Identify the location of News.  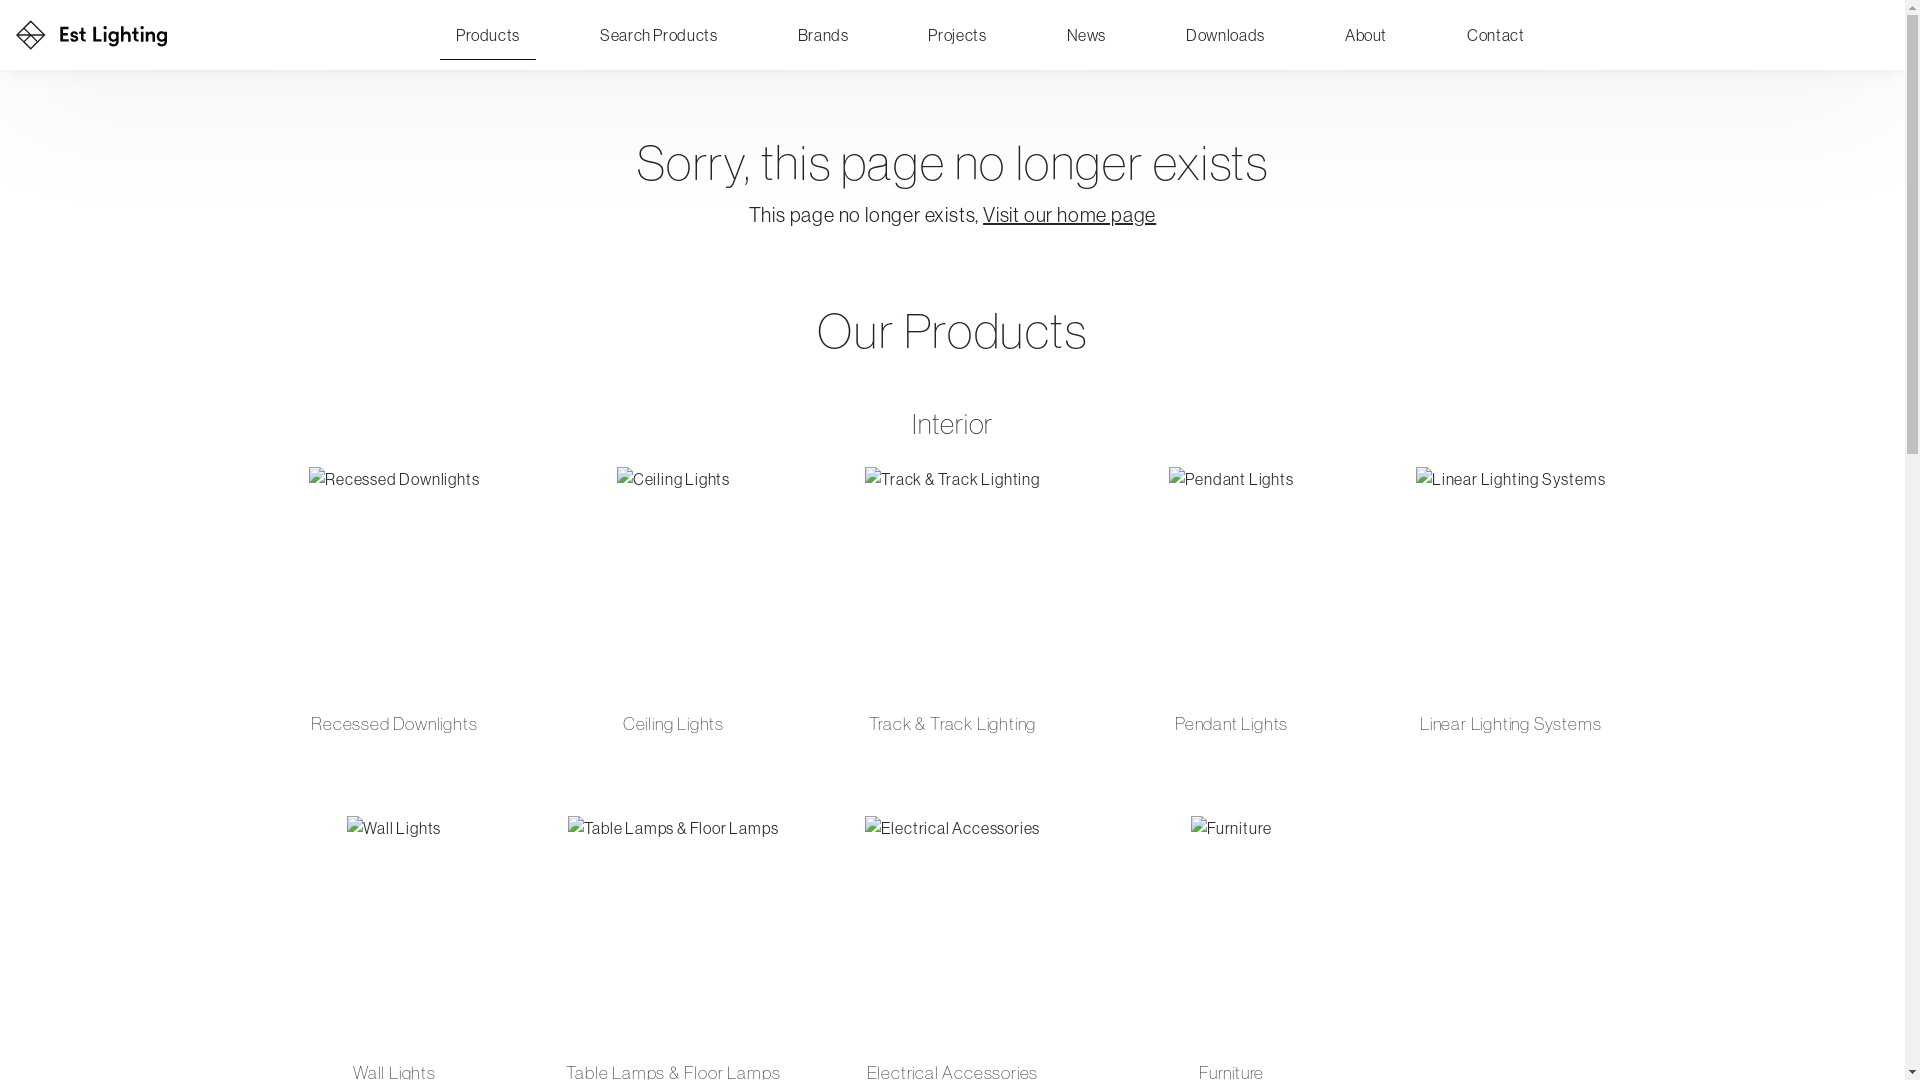
(1087, 35).